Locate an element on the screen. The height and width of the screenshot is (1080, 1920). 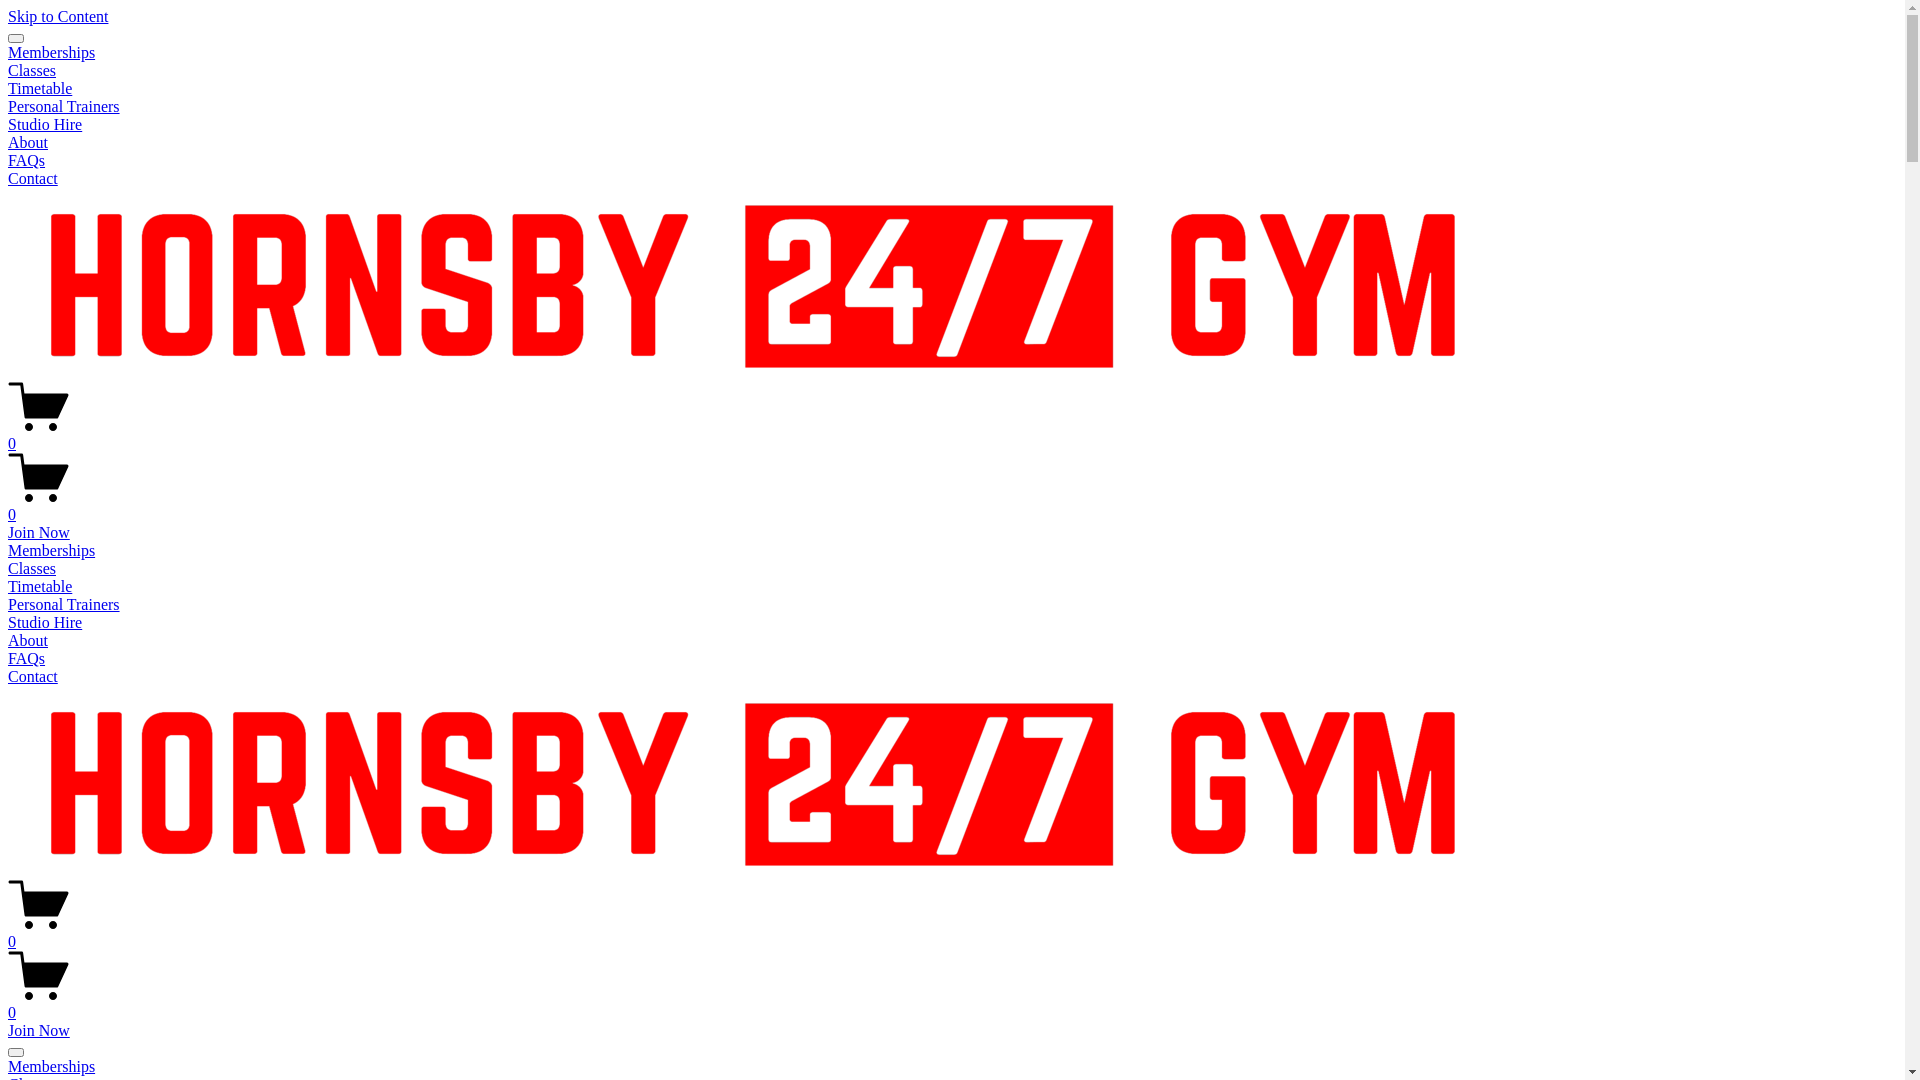
Memberships is located at coordinates (52, 550).